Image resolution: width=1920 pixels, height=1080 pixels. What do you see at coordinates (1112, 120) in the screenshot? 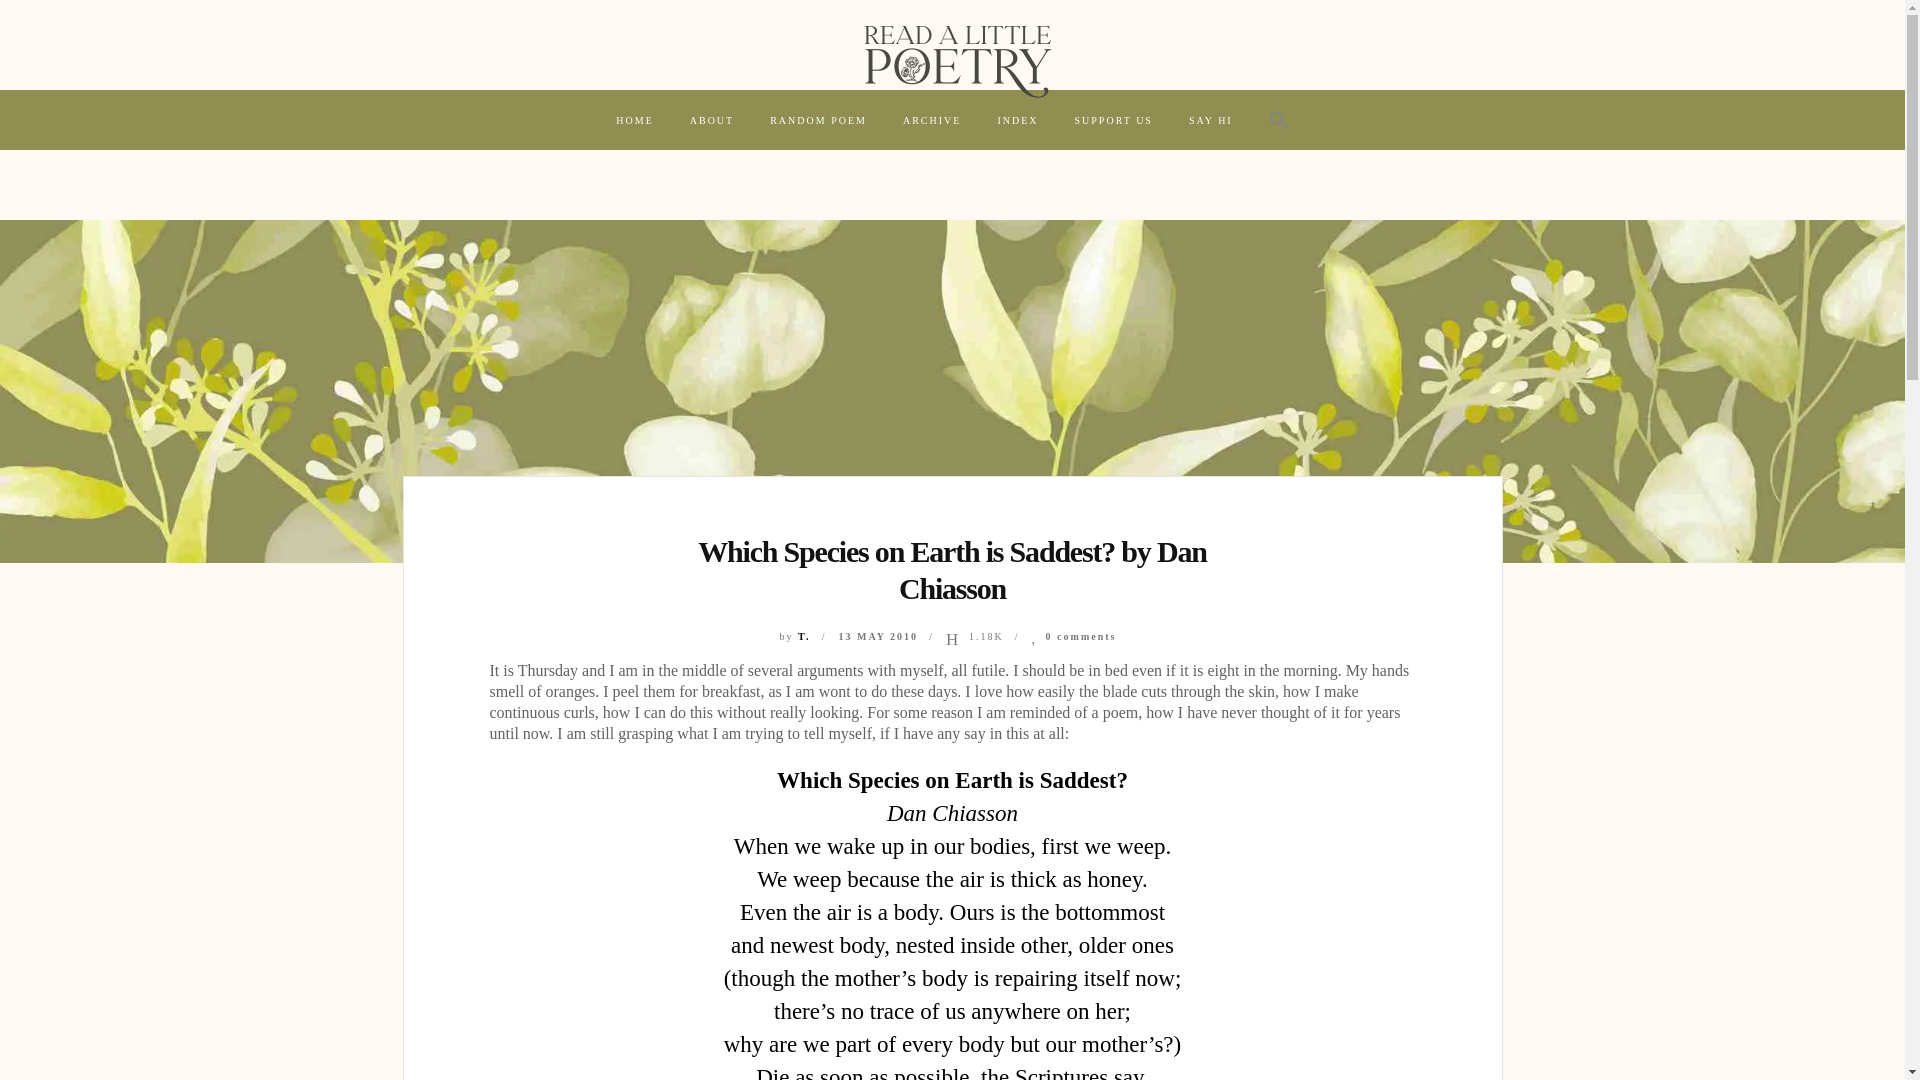
I see `SUPPORT US` at bounding box center [1112, 120].